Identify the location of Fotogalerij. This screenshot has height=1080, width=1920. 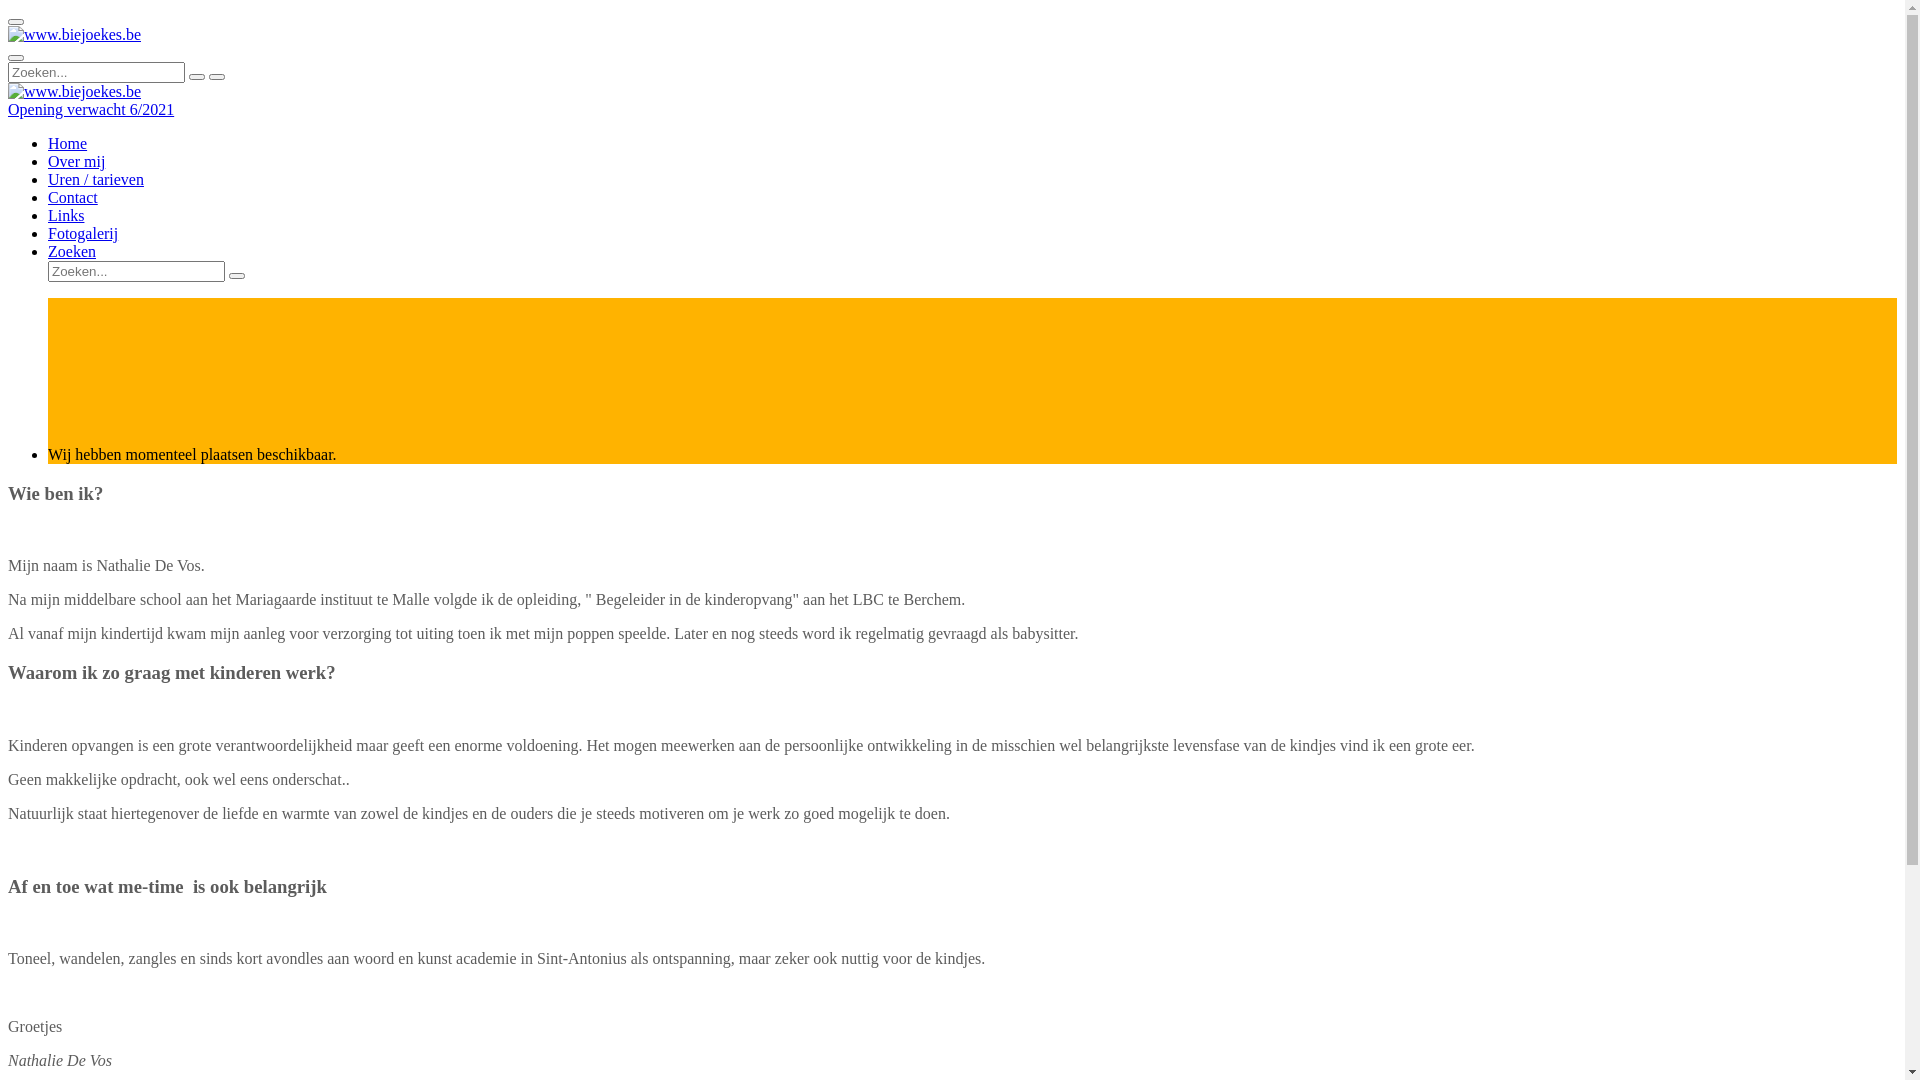
(83, 234).